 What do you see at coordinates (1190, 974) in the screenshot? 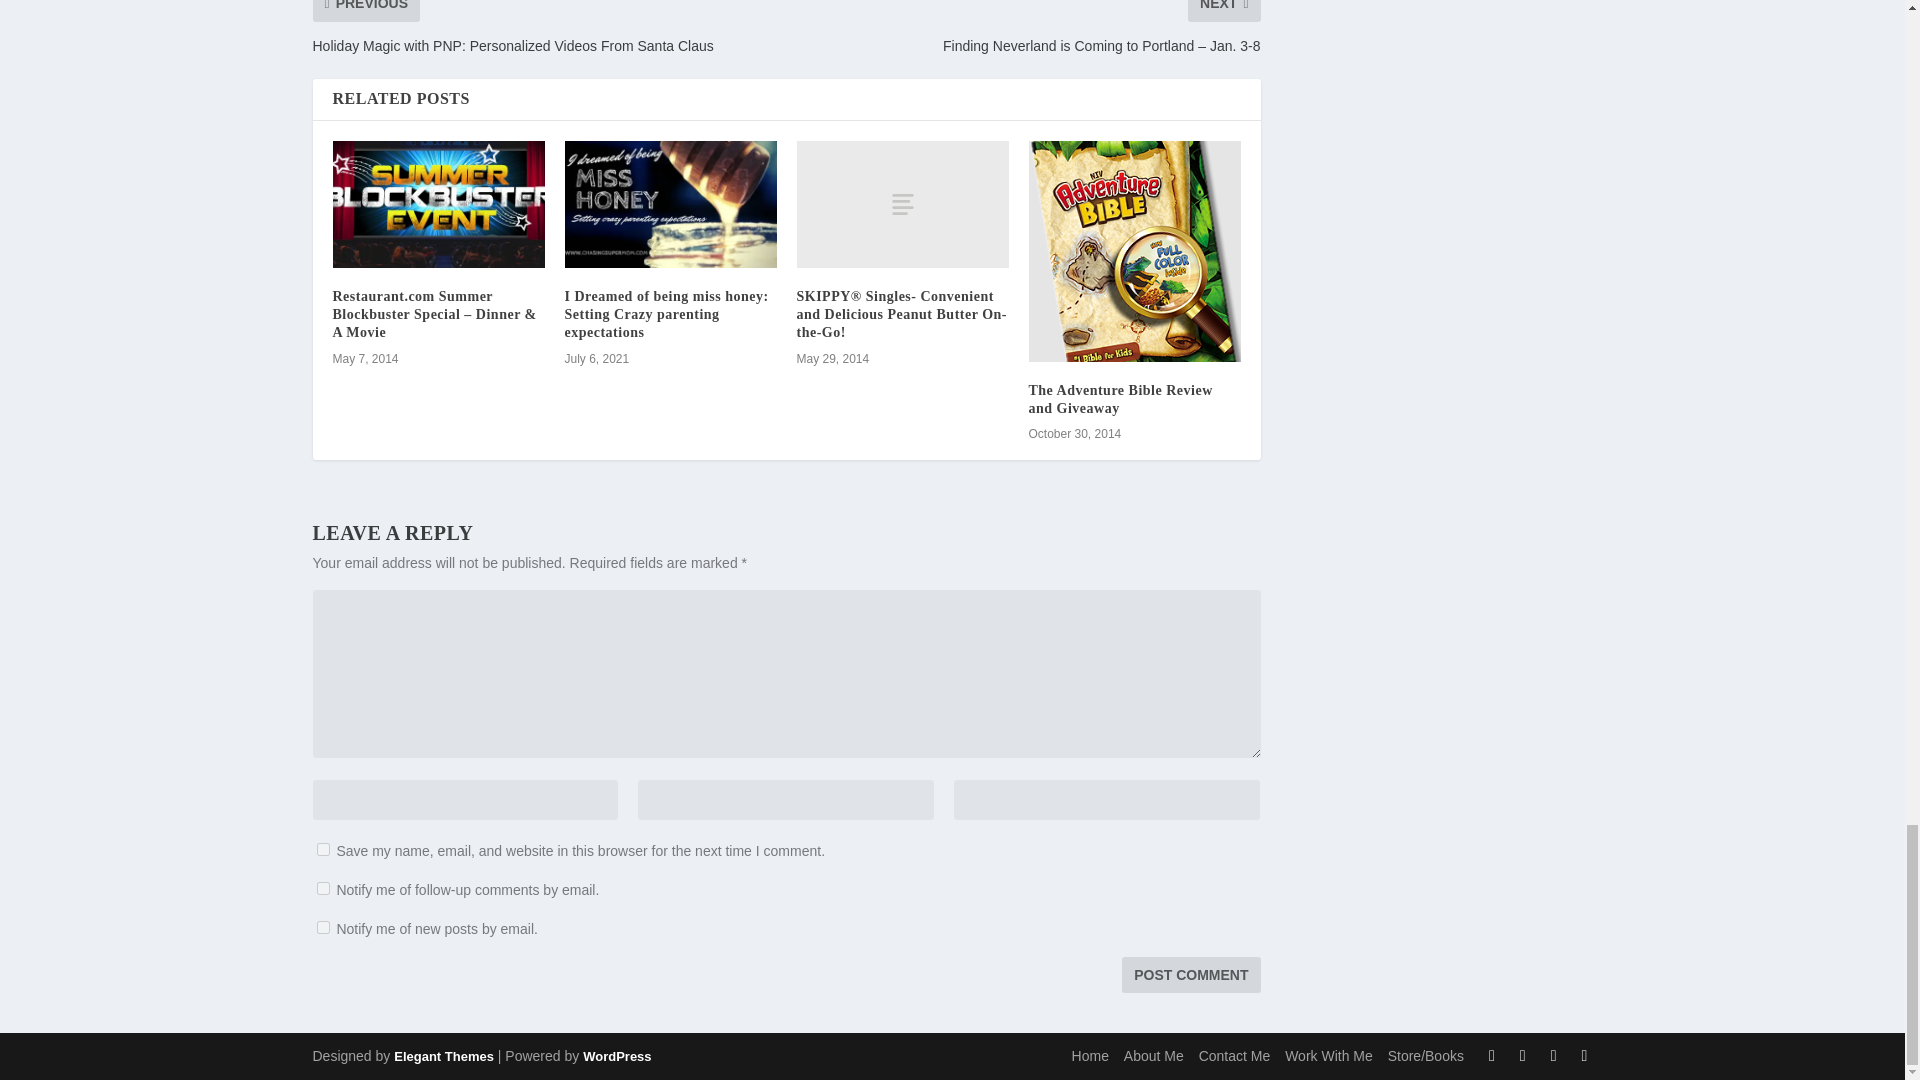
I see `Post Comment` at bounding box center [1190, 974].